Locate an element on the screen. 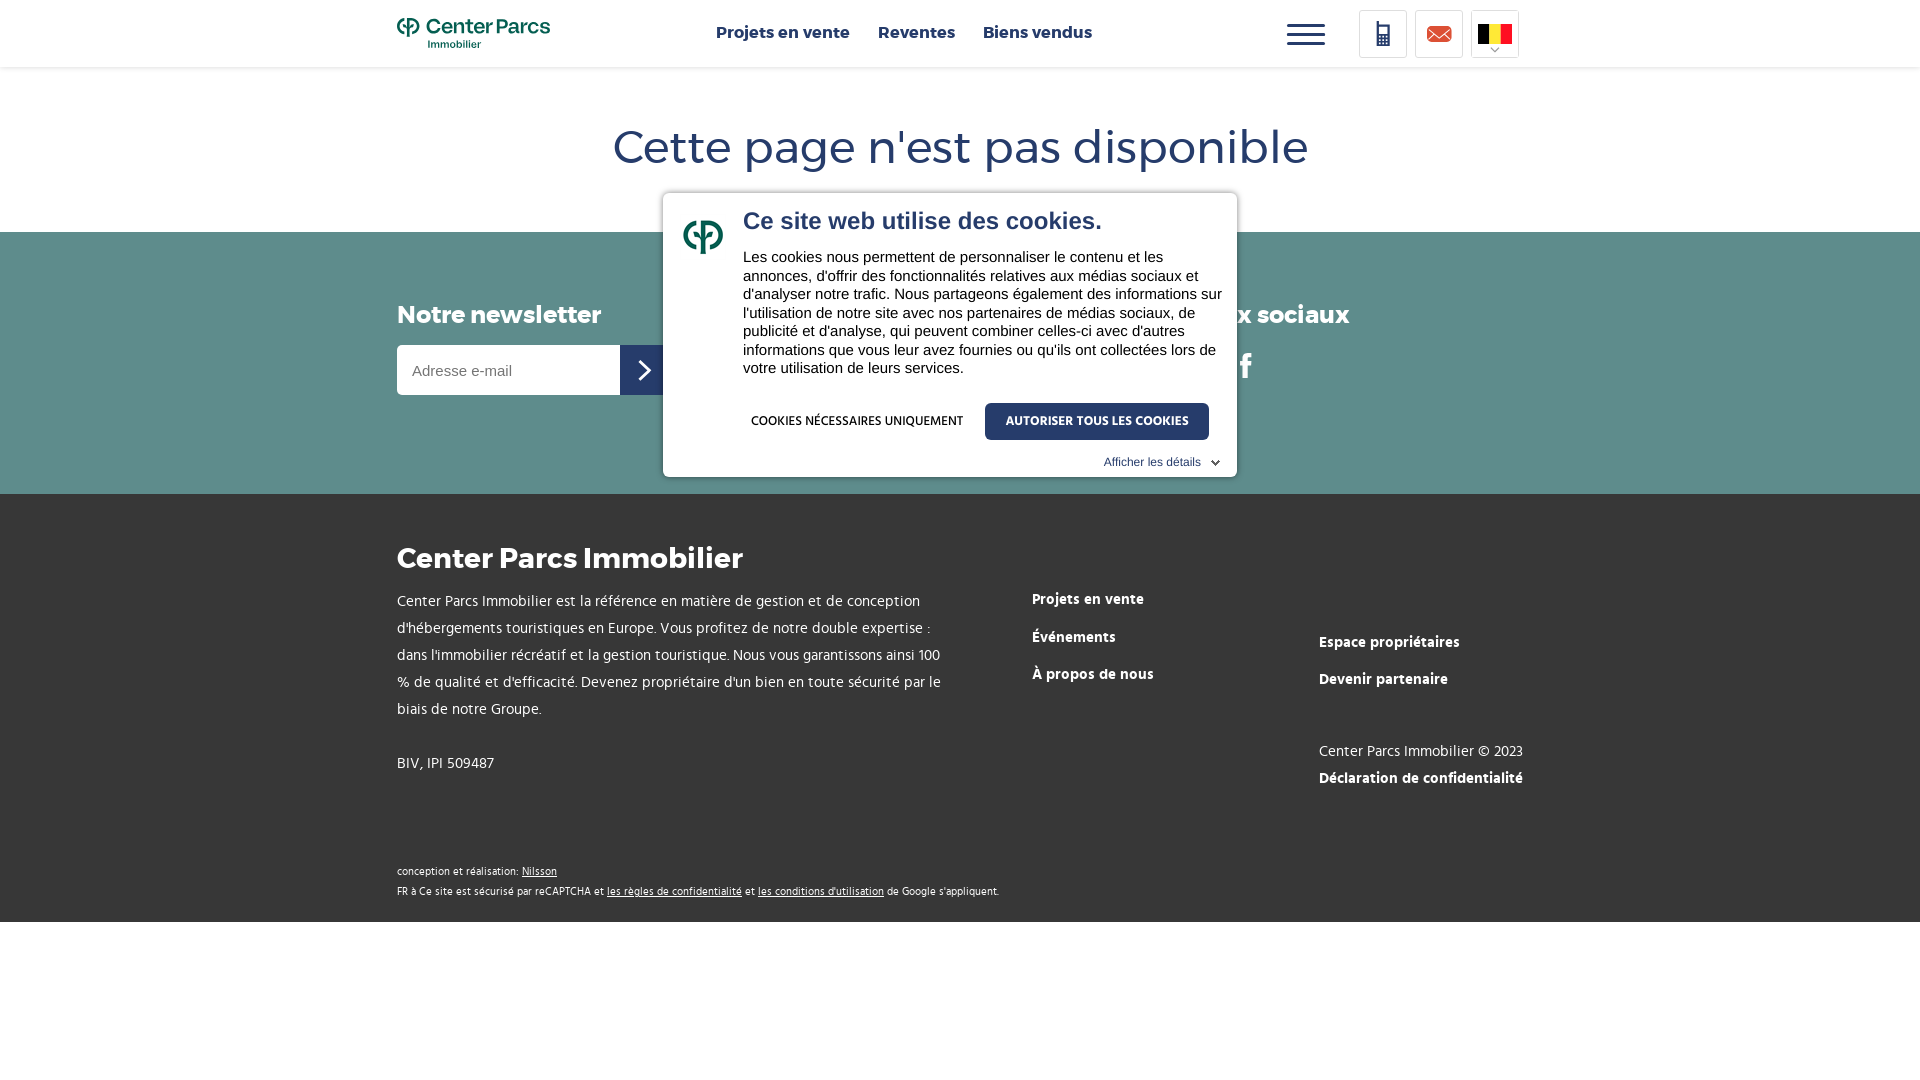 Image resolution: width=1920 pixels, height=1080 pixels. Facebook is located at coordinates (1246, 364).